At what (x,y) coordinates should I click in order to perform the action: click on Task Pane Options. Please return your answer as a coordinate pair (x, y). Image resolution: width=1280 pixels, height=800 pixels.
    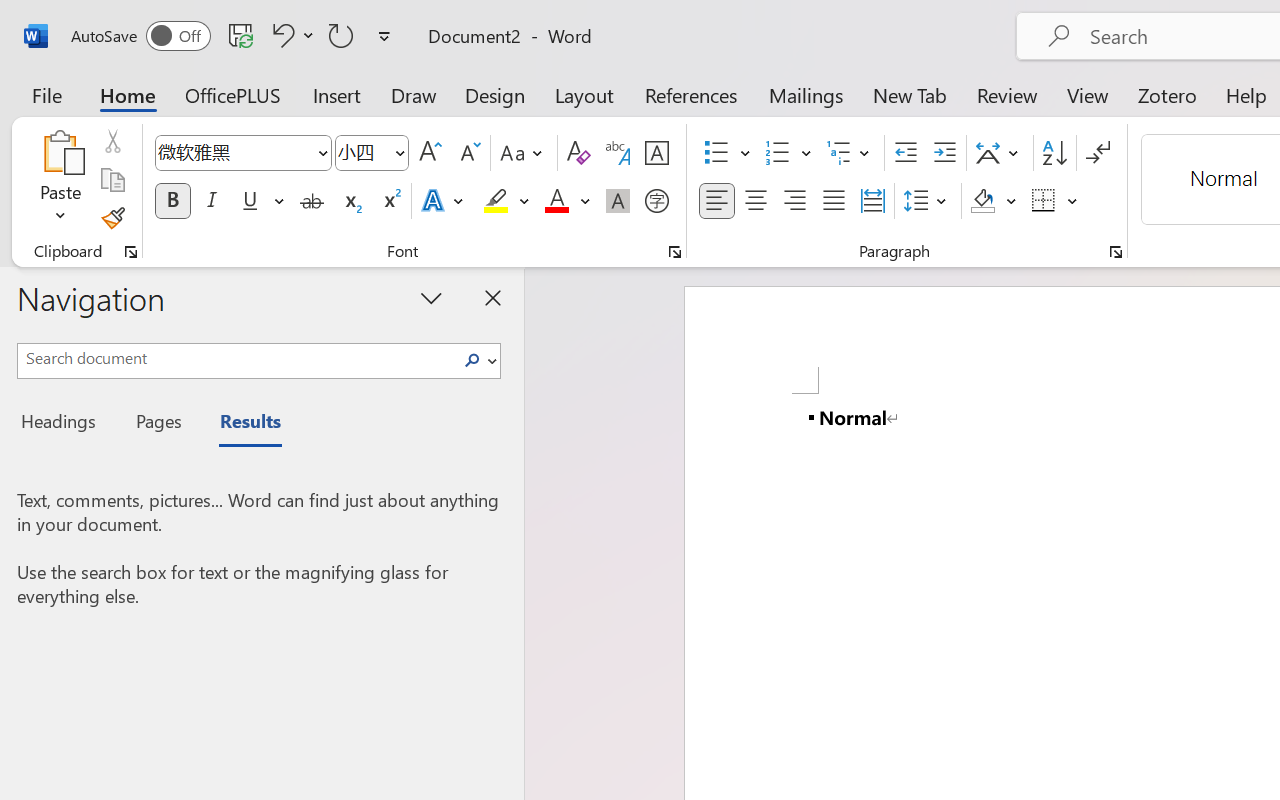
    Looking at the image, I should click on (432, 297).